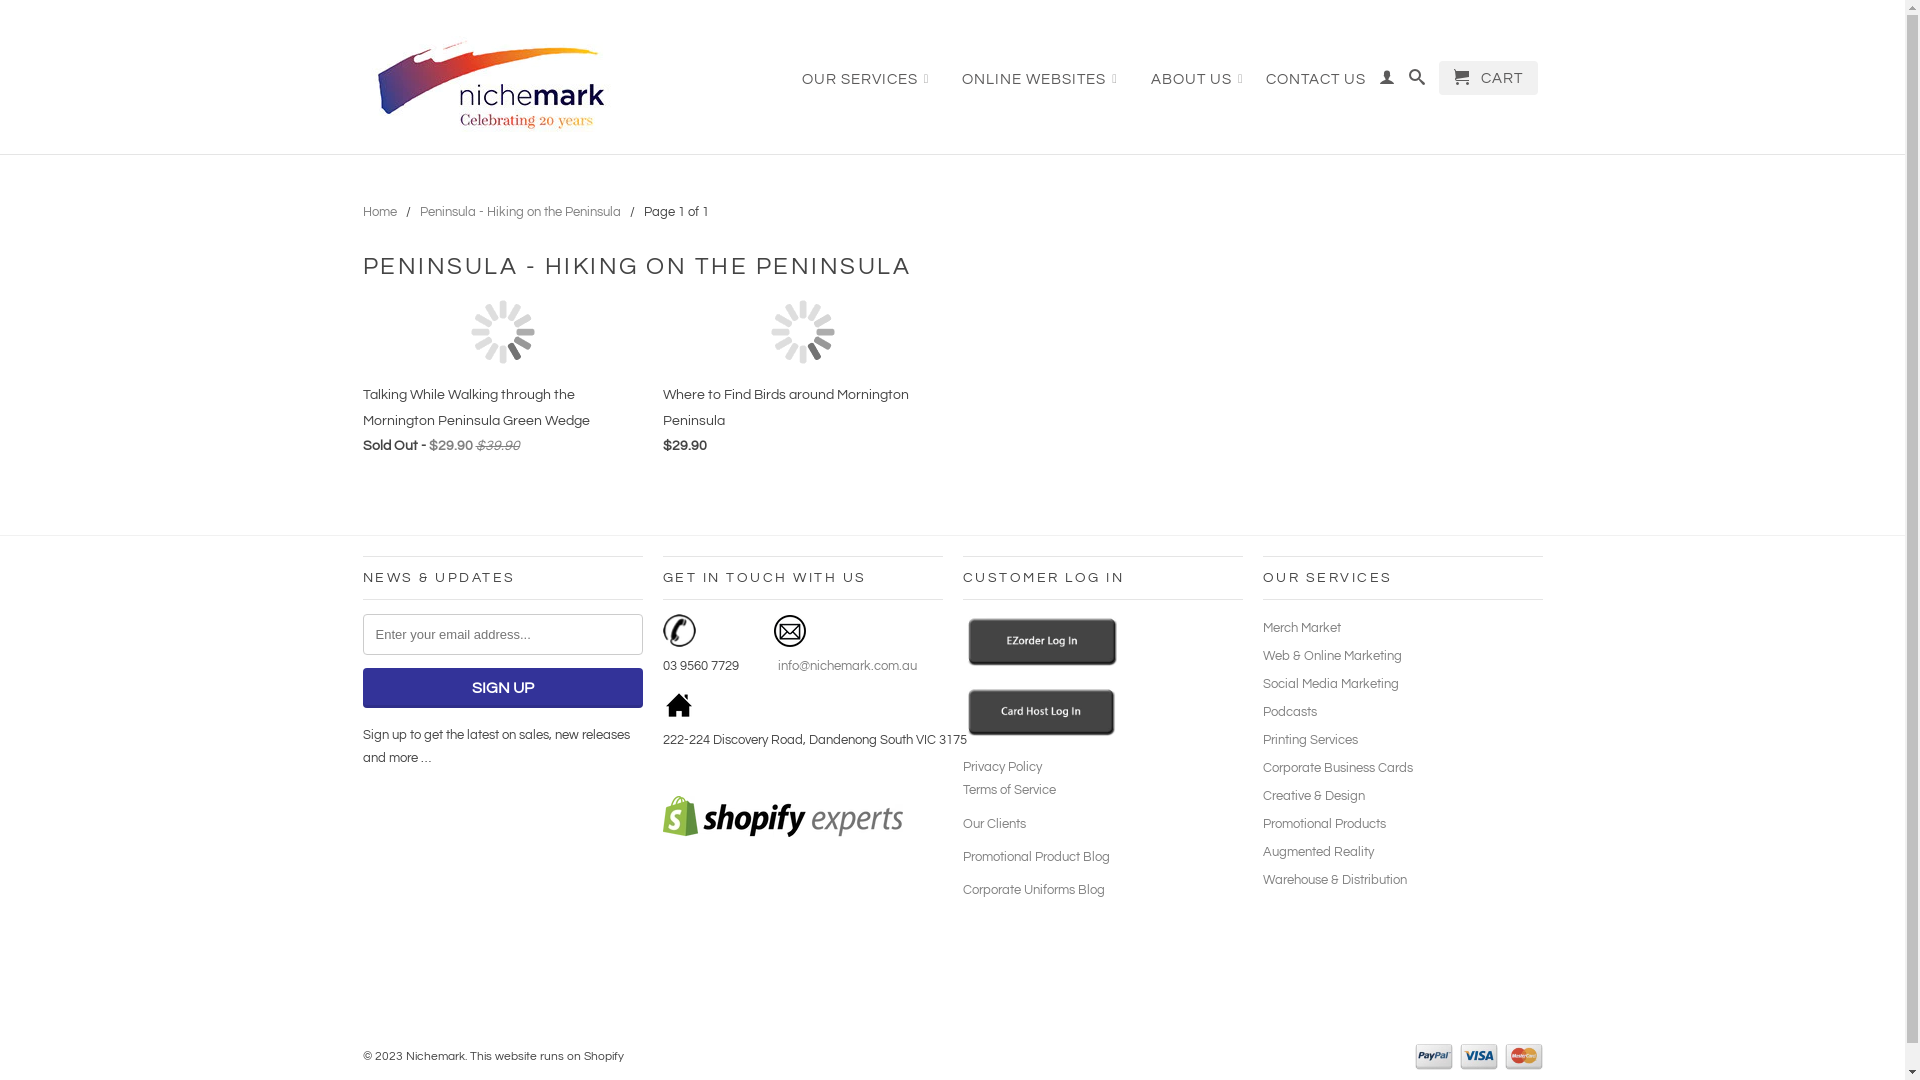 This screenshot has width=1920, height=1080. I want to click on Merch Market, so click(1301, 628).